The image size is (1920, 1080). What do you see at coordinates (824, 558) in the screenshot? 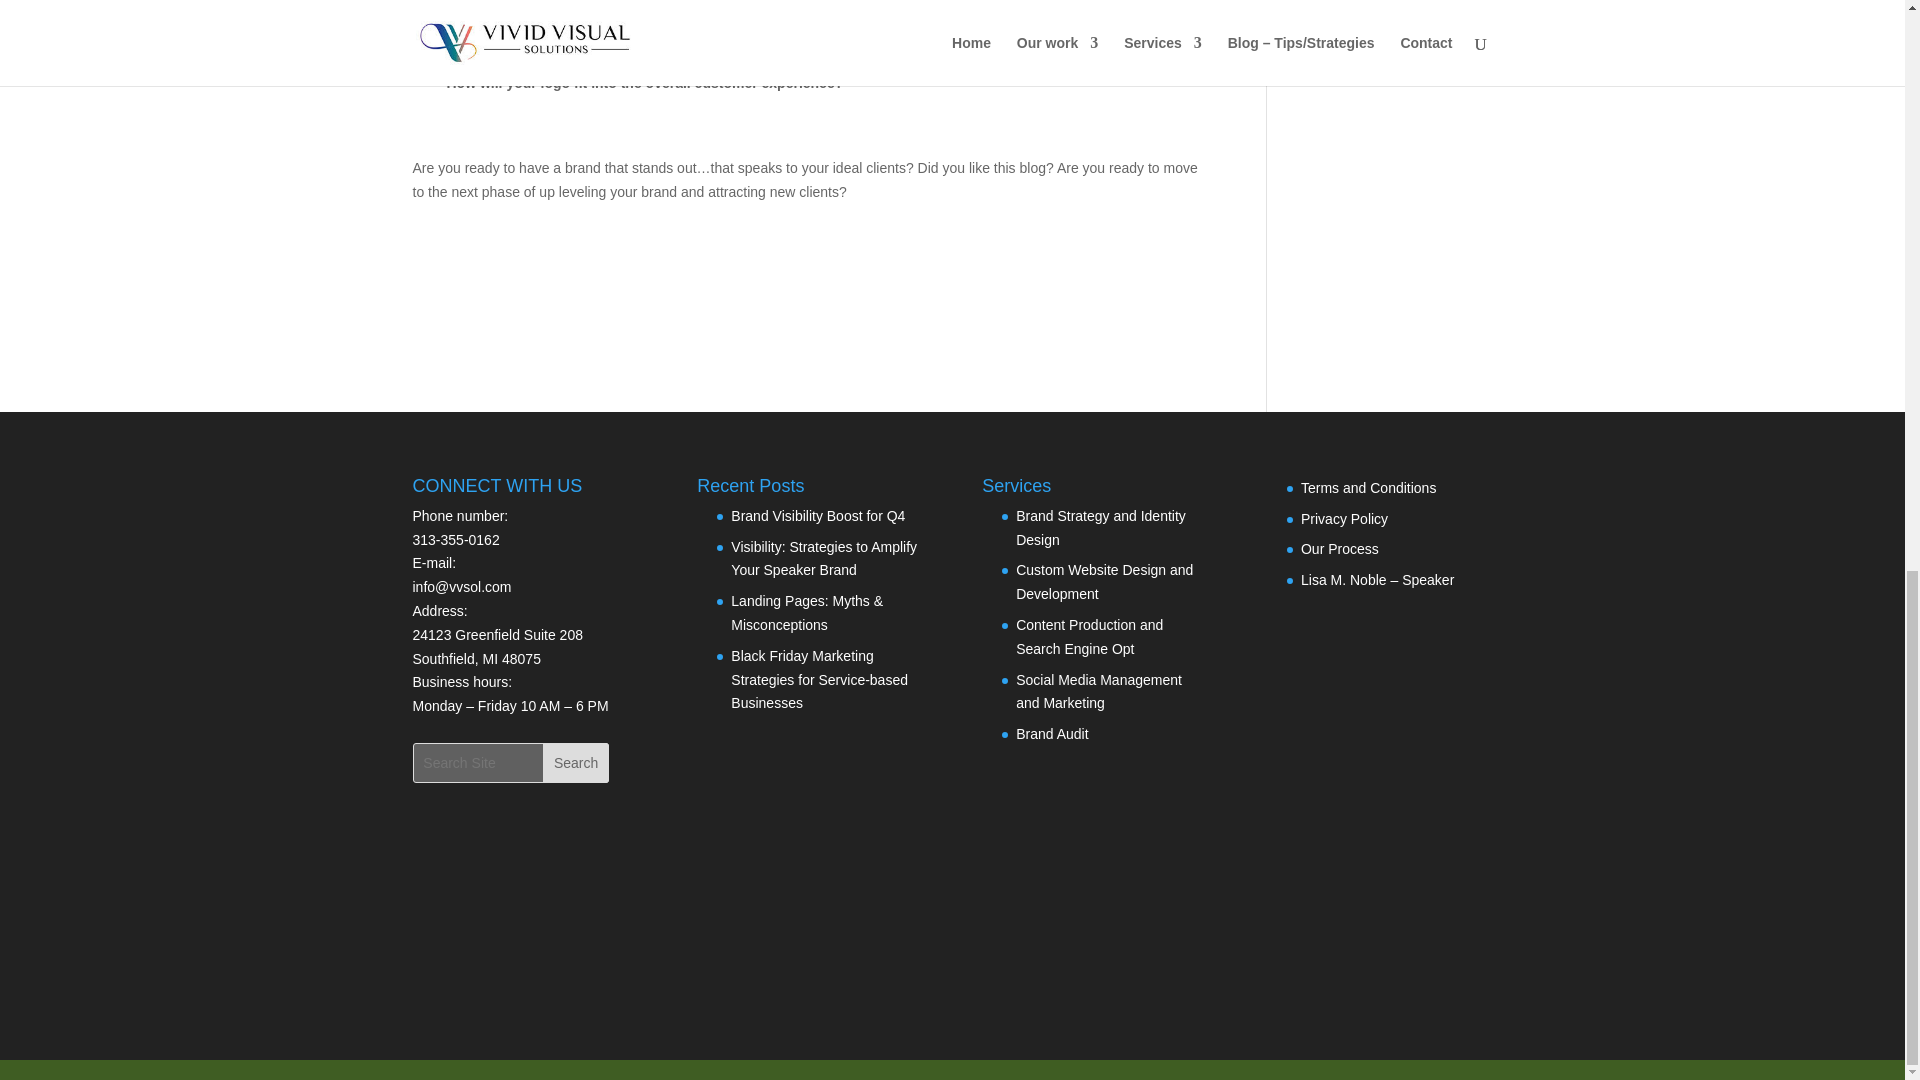
I see `Visibility: Strategies to Amplify Your Speaker Brand` at bounding box center [824, 558].